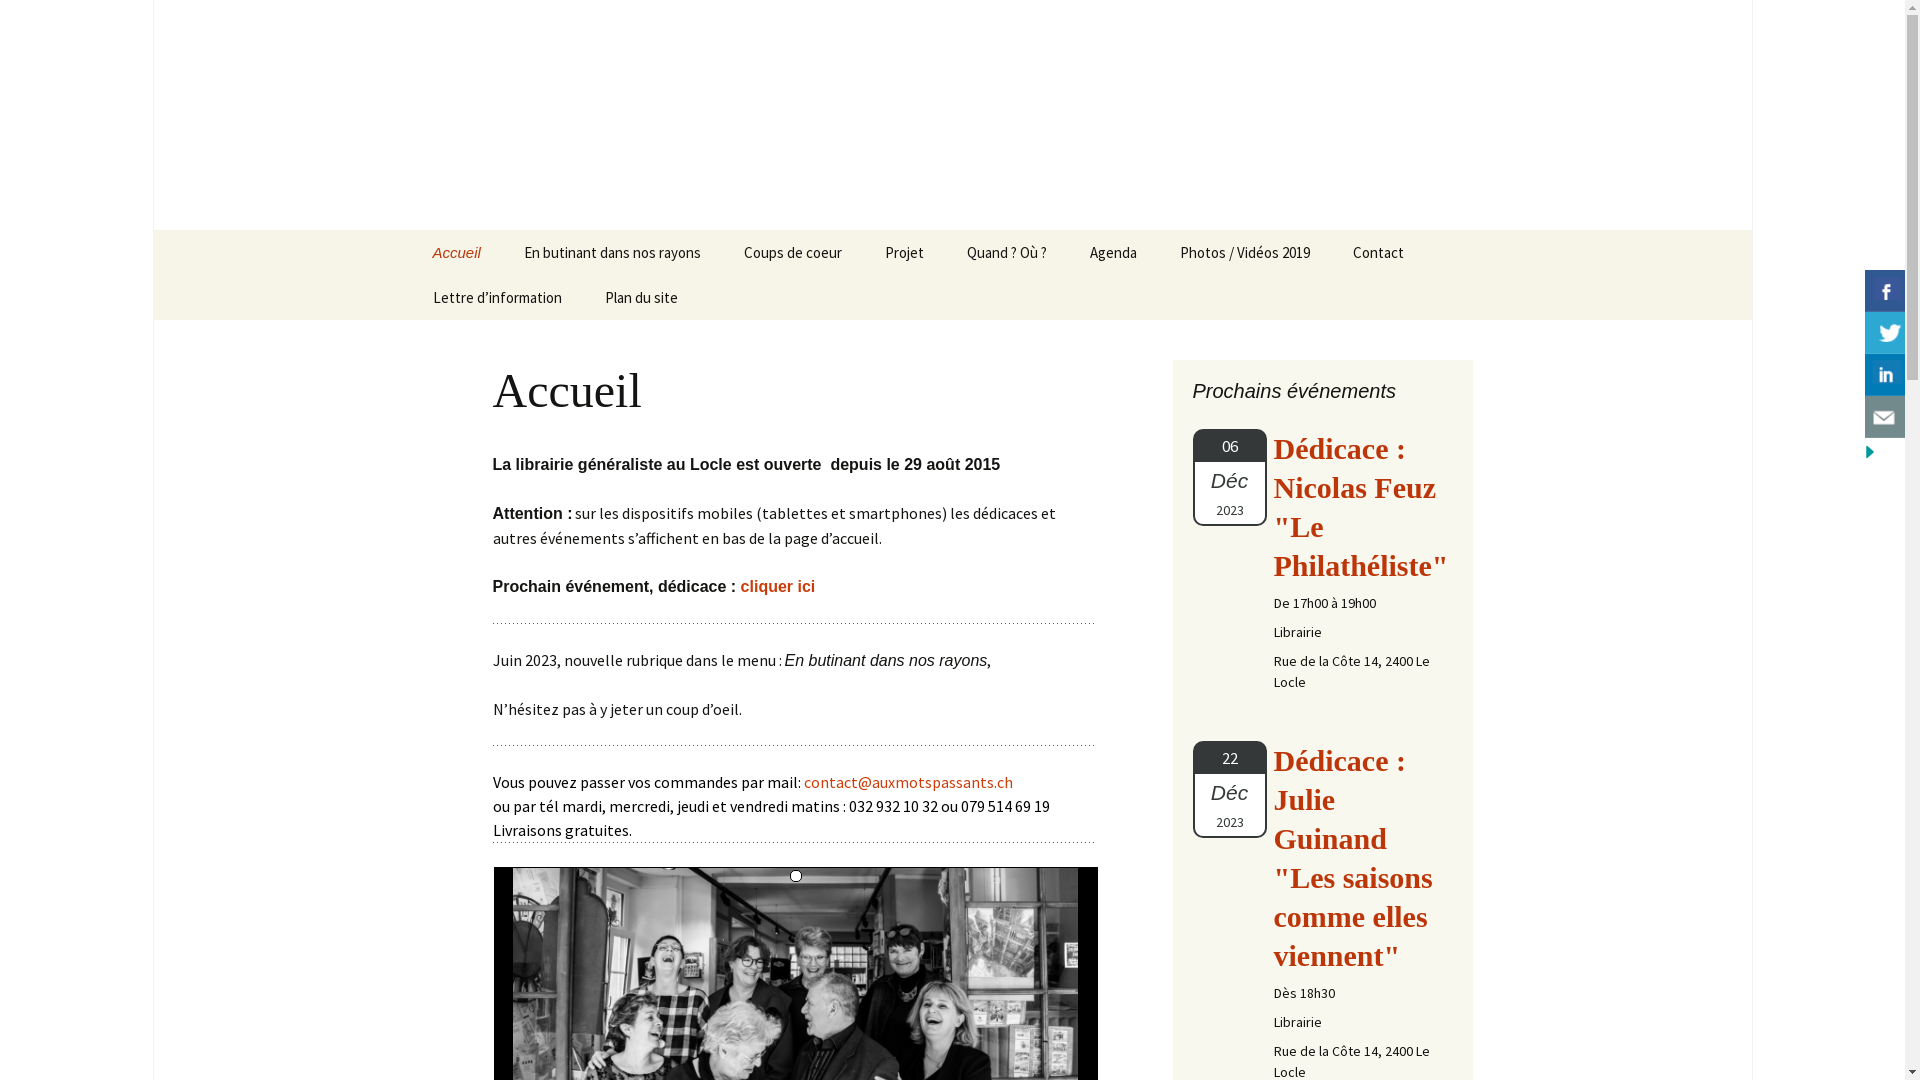 This screenshot has width=1920, height=1080. Describe the element at coordinates (778, 586) in the screenshot. I see `cliquer ici` at that location.